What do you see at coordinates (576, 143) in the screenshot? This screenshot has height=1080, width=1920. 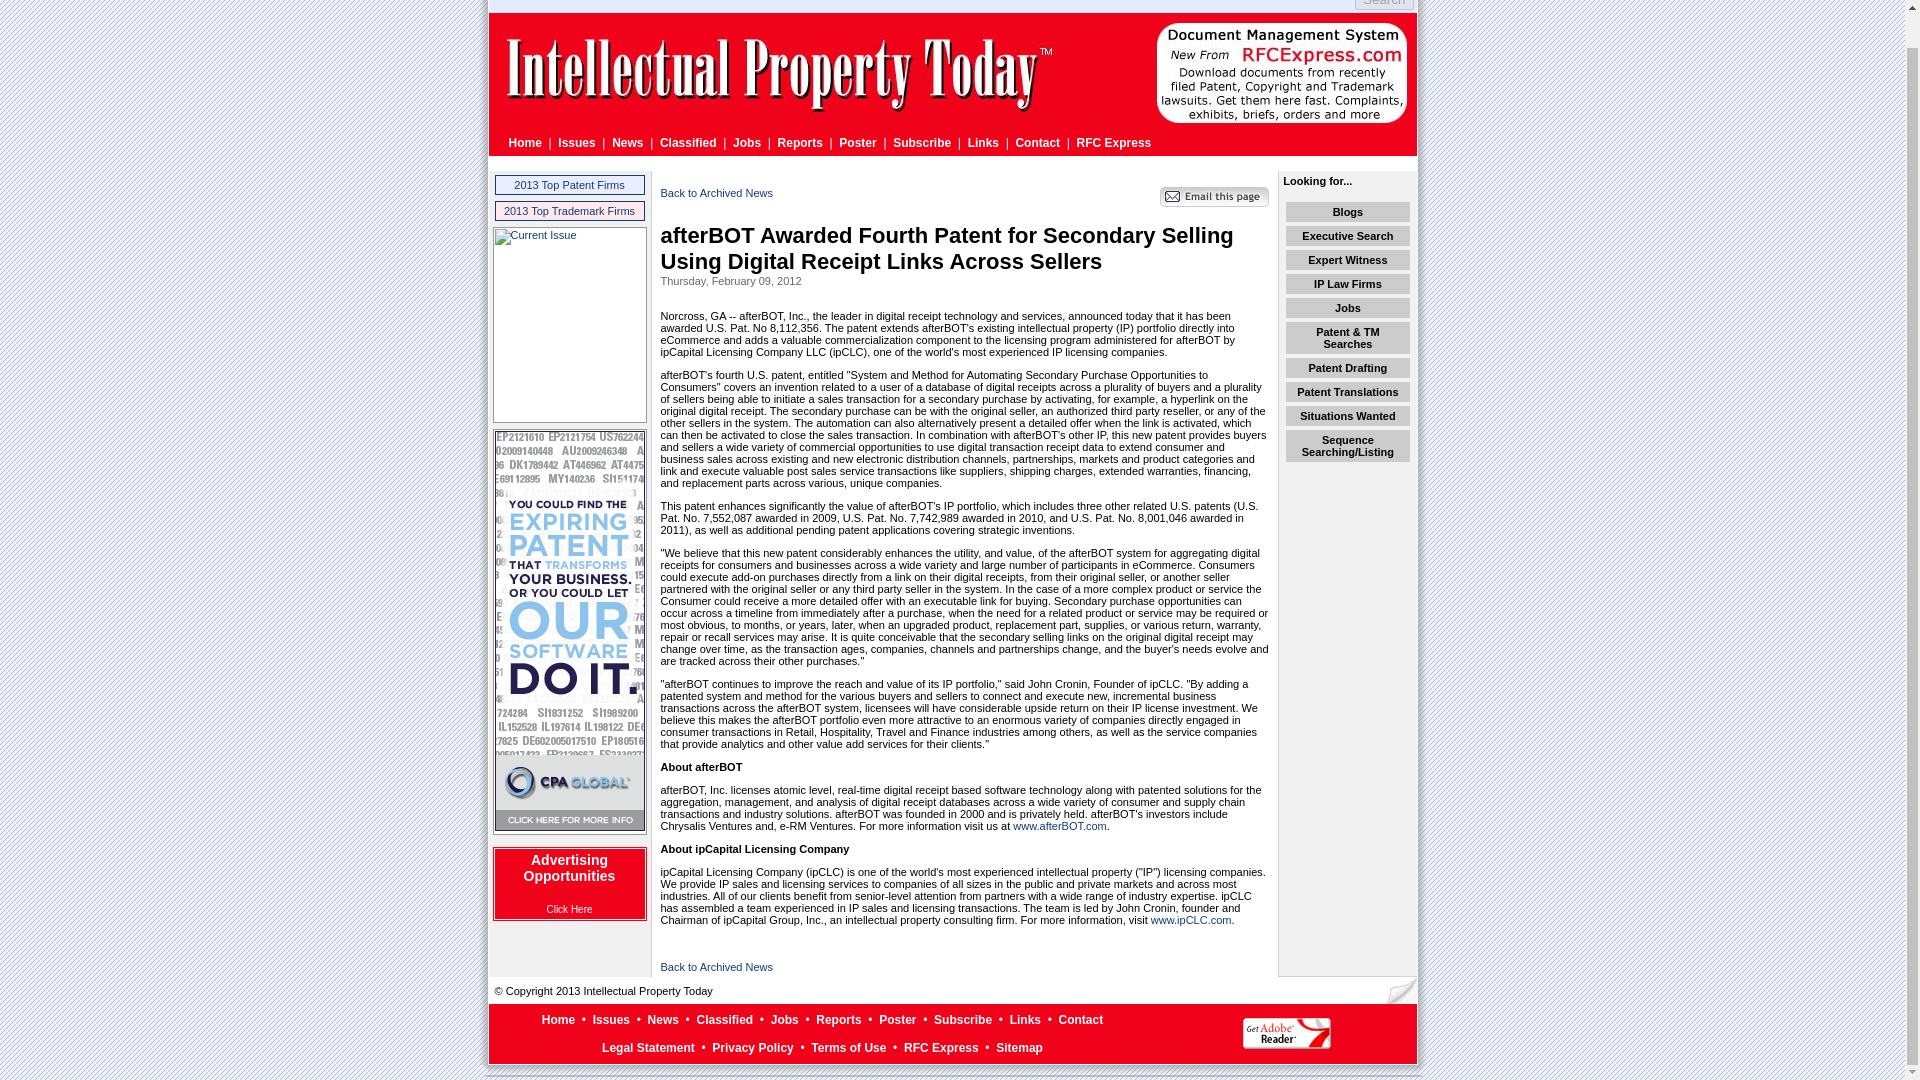 I see `Issues` at bounding box center [576, 143].